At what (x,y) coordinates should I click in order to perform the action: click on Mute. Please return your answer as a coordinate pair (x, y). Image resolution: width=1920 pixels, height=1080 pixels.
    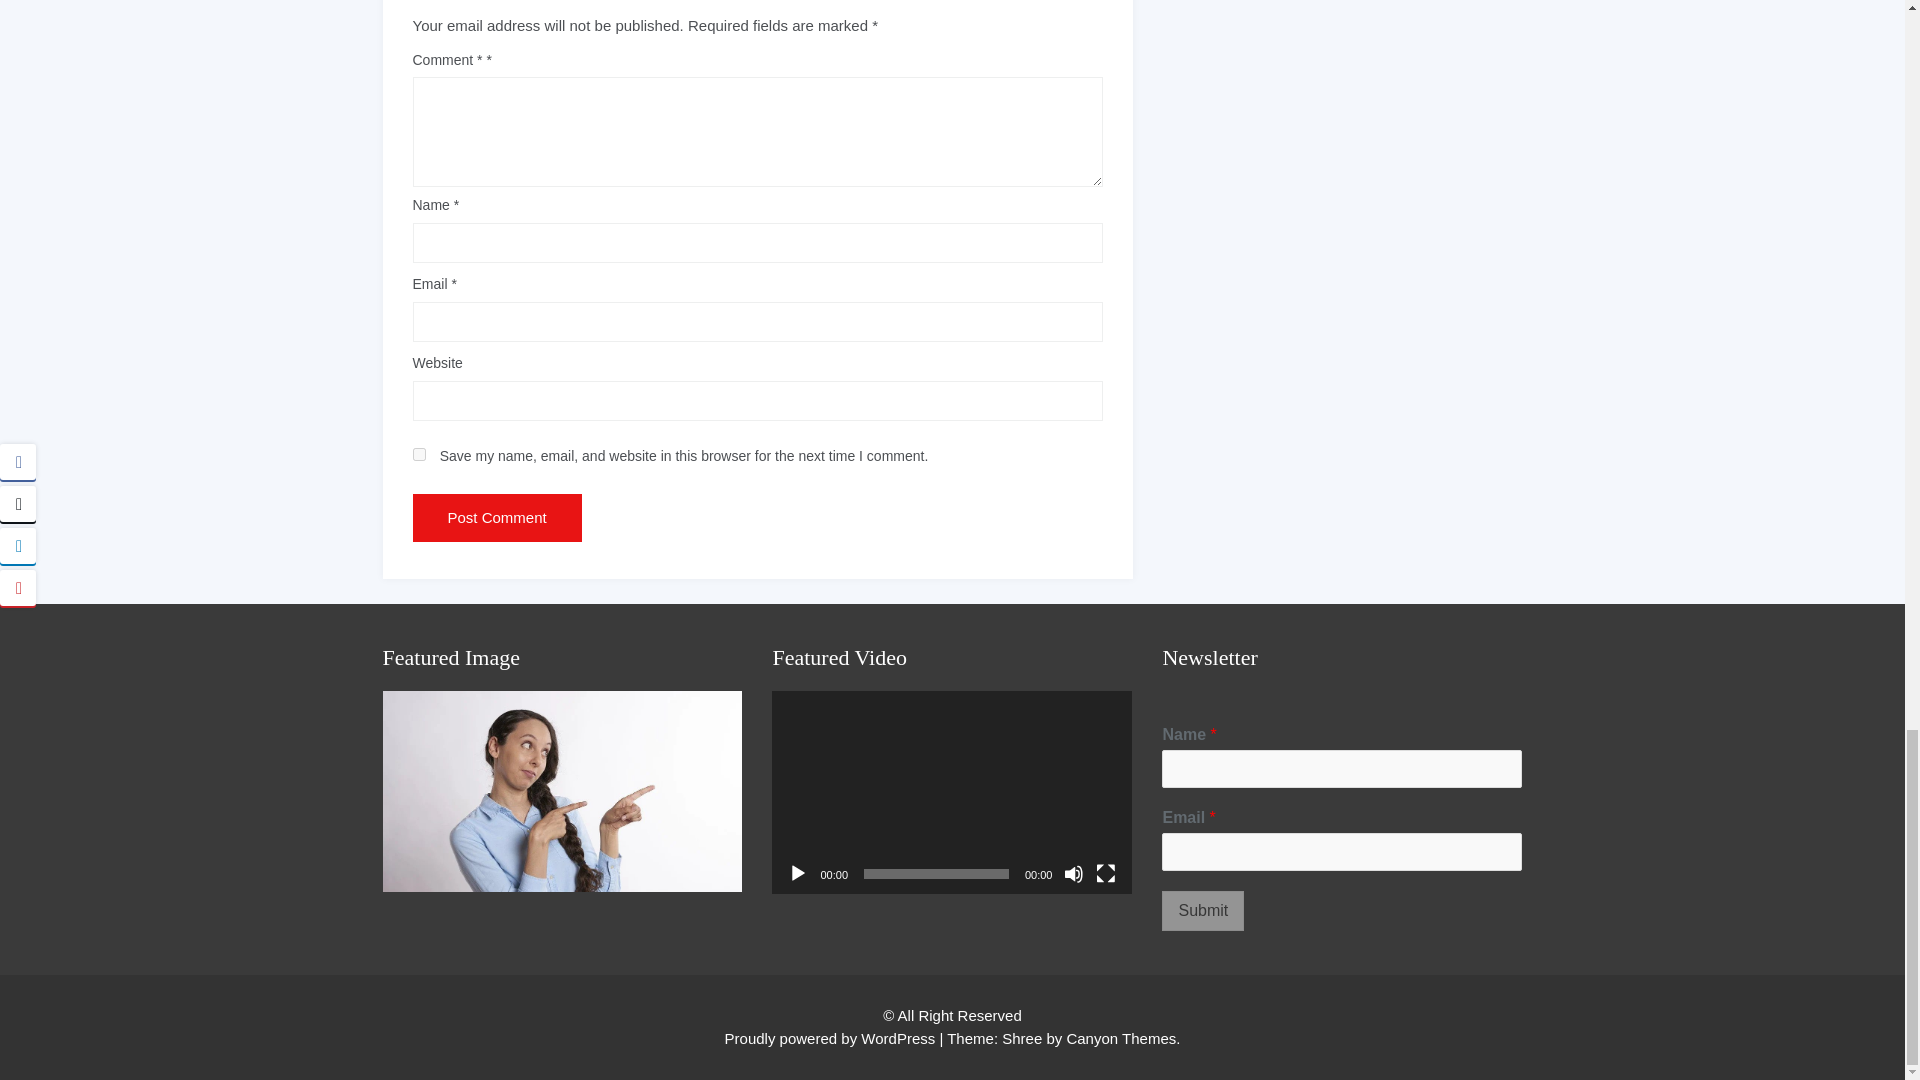
    Looking at the image, I should click on (1074, 874).